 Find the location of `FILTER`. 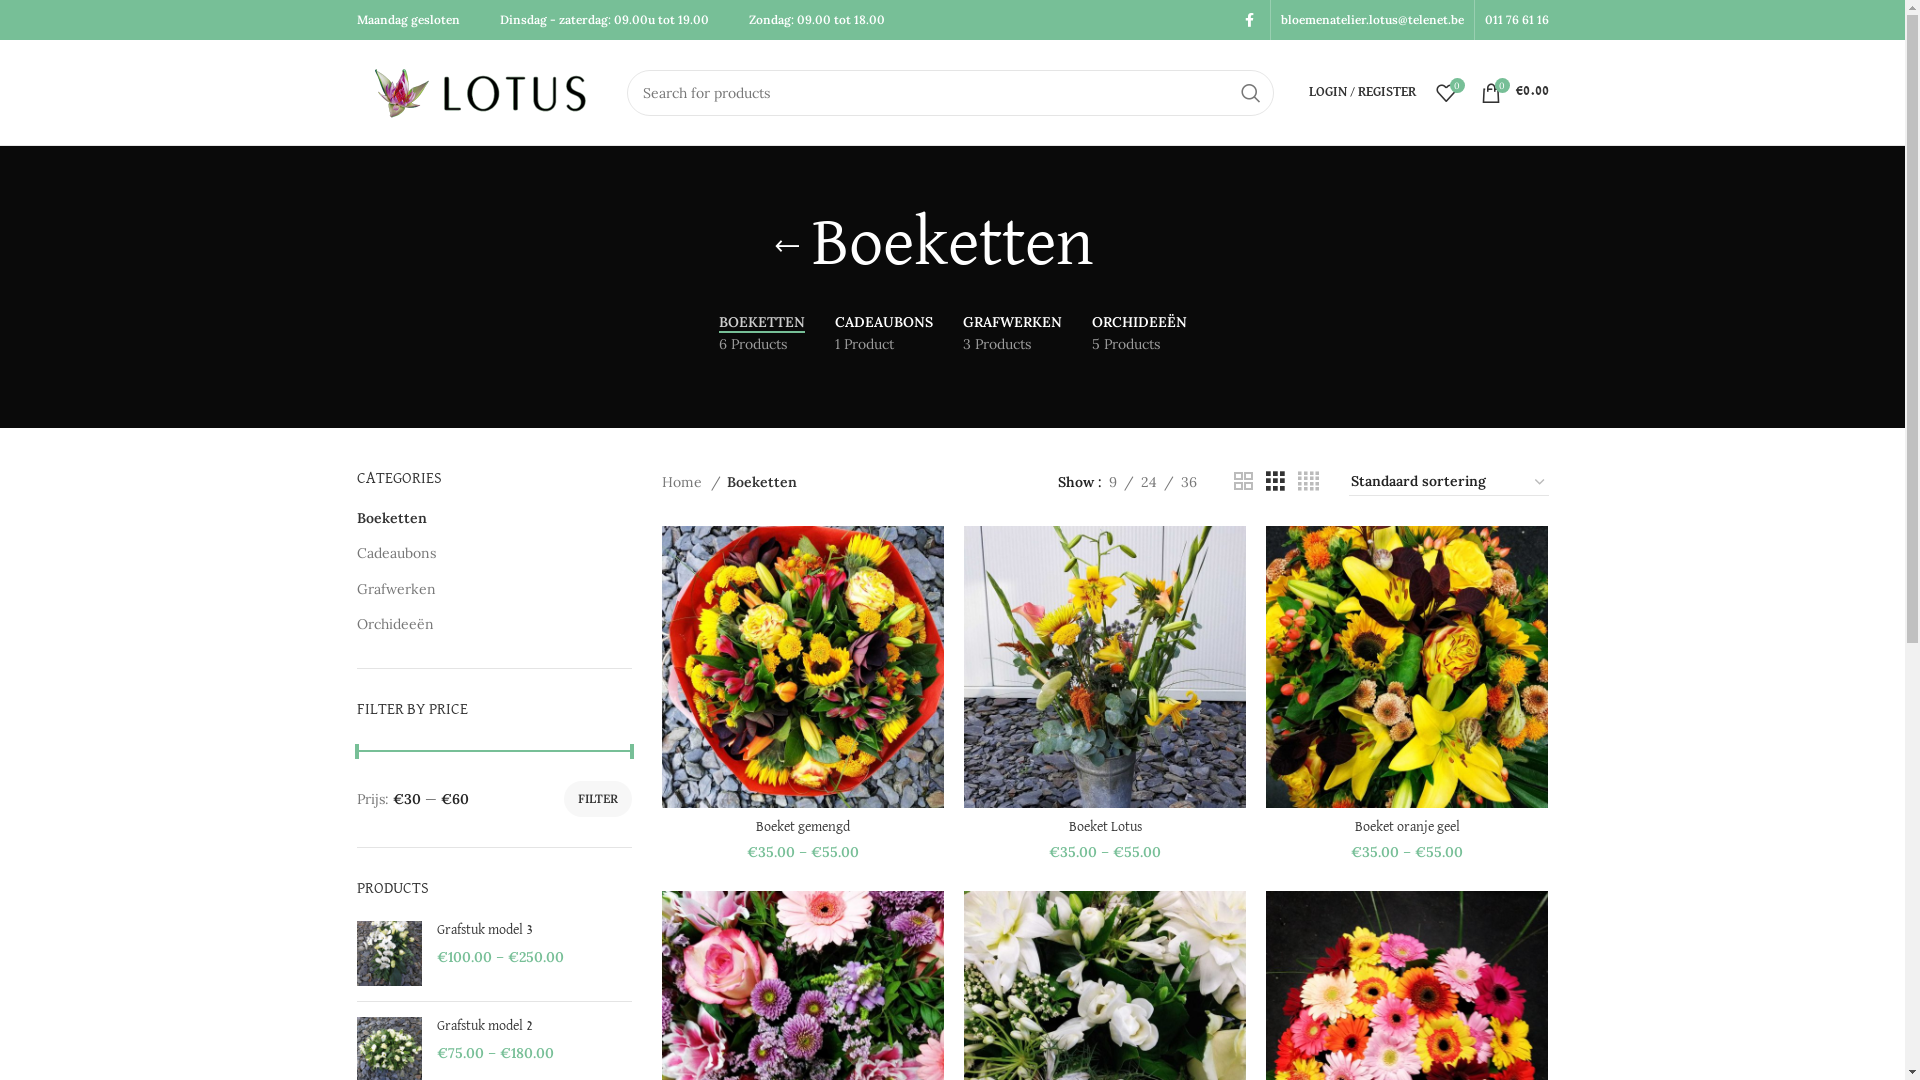

FILTER is located at coordinates (598, 799).